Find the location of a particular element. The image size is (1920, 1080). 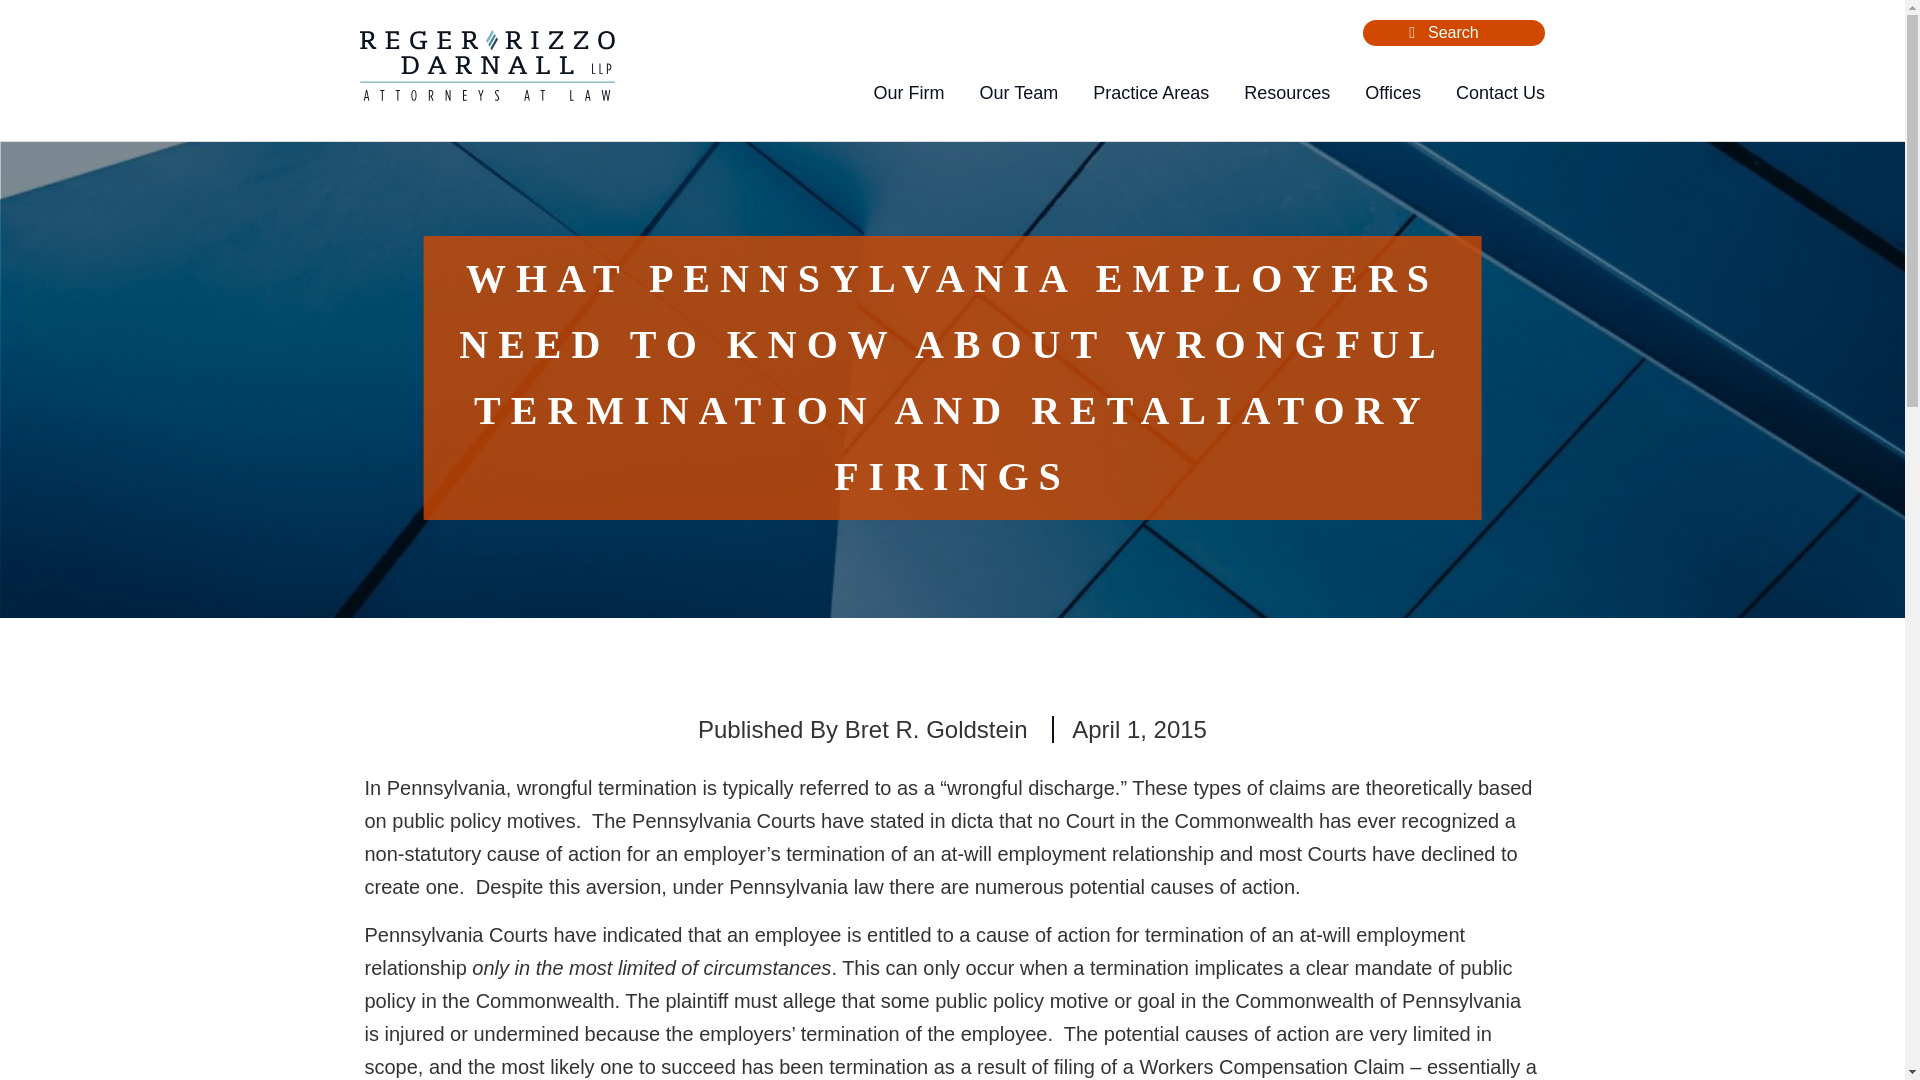

Search is located at coordinates (1412, 32).